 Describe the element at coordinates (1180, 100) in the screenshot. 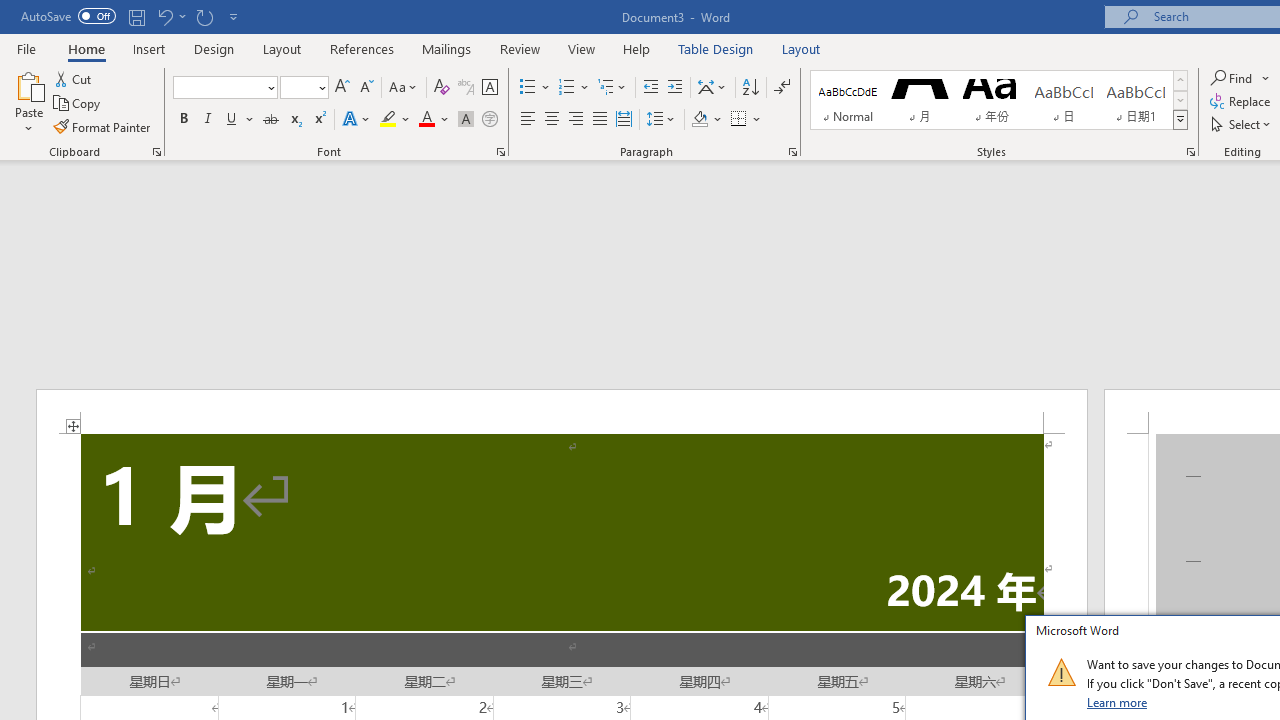

I see `Row Down` at that location.